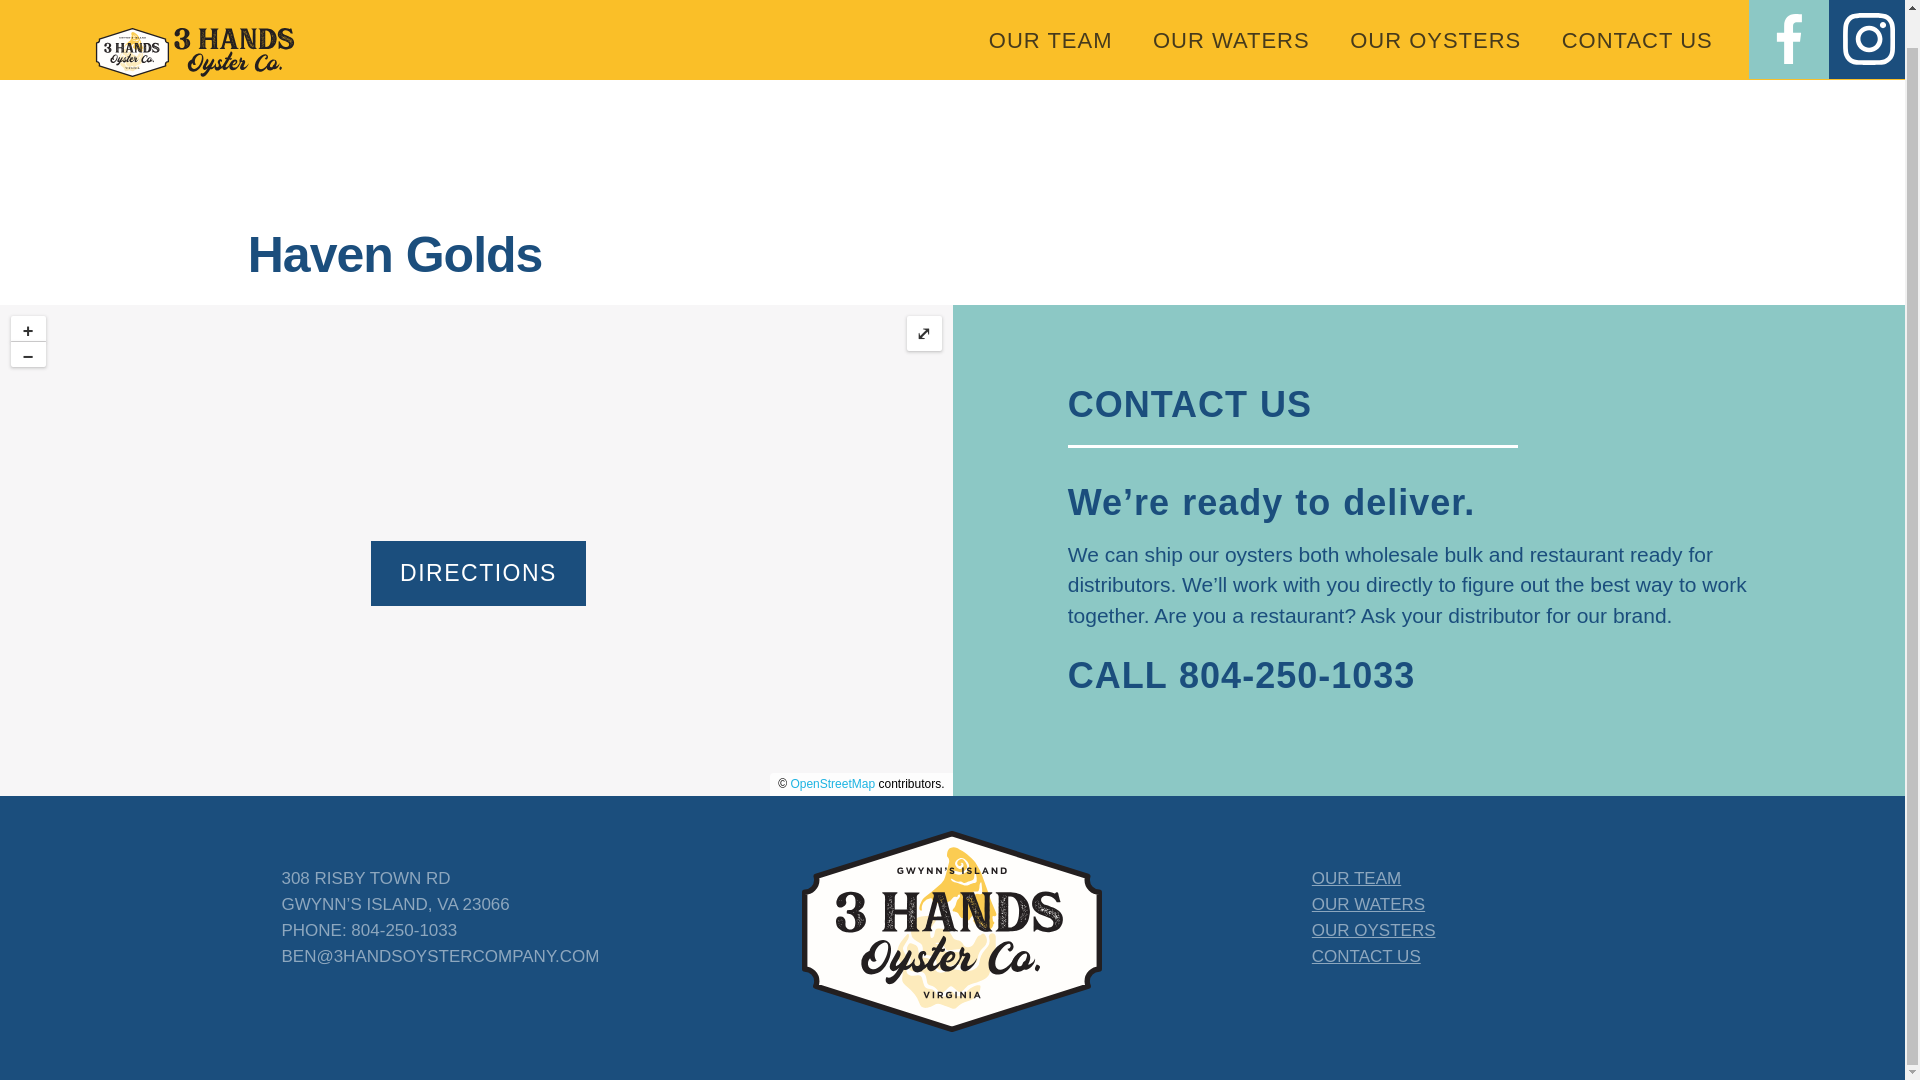 This screenshot has width=1920, height=1080. Describe the element at coordinates (1231, 26) in the screenshot. I see `OUR WATERS` at that location.